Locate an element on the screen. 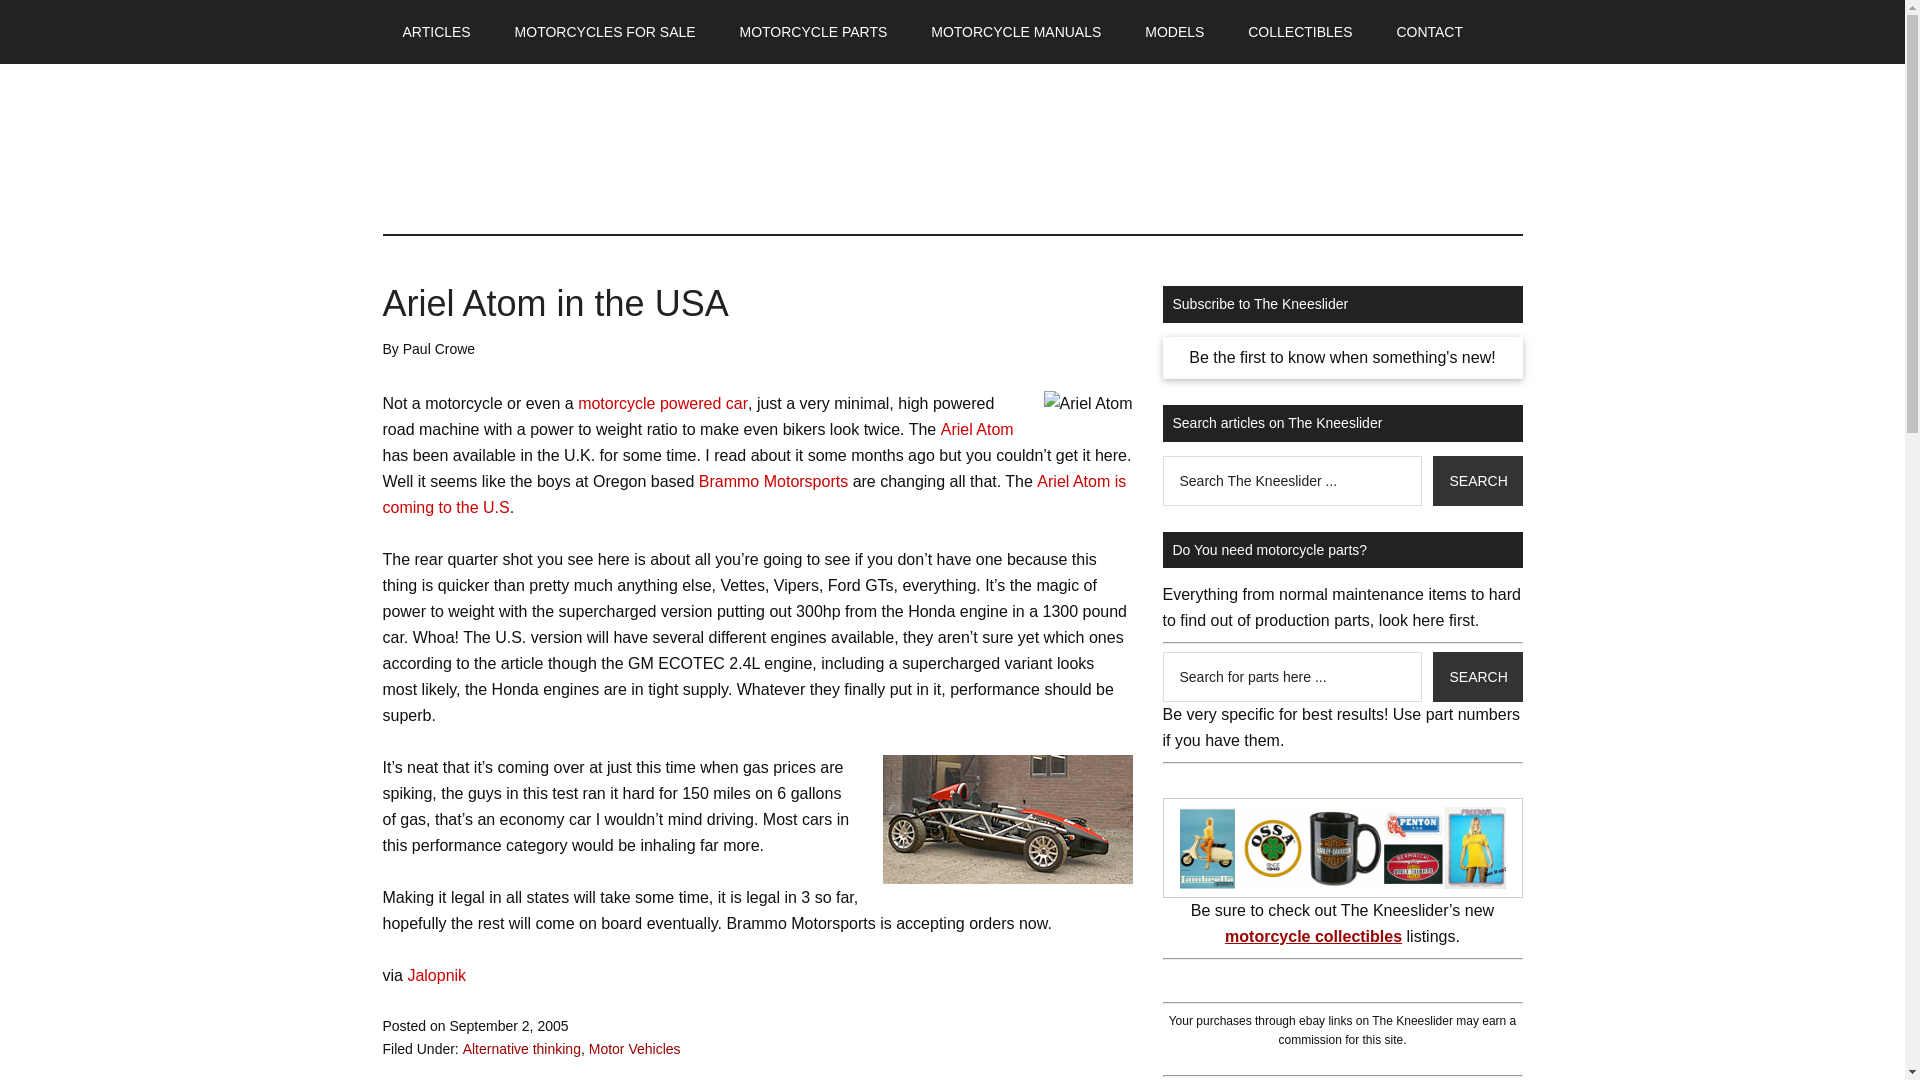 This screenshot has height=1080, width=1920. MOTORCYCLE PARTS is located at coordinates (814, 32).